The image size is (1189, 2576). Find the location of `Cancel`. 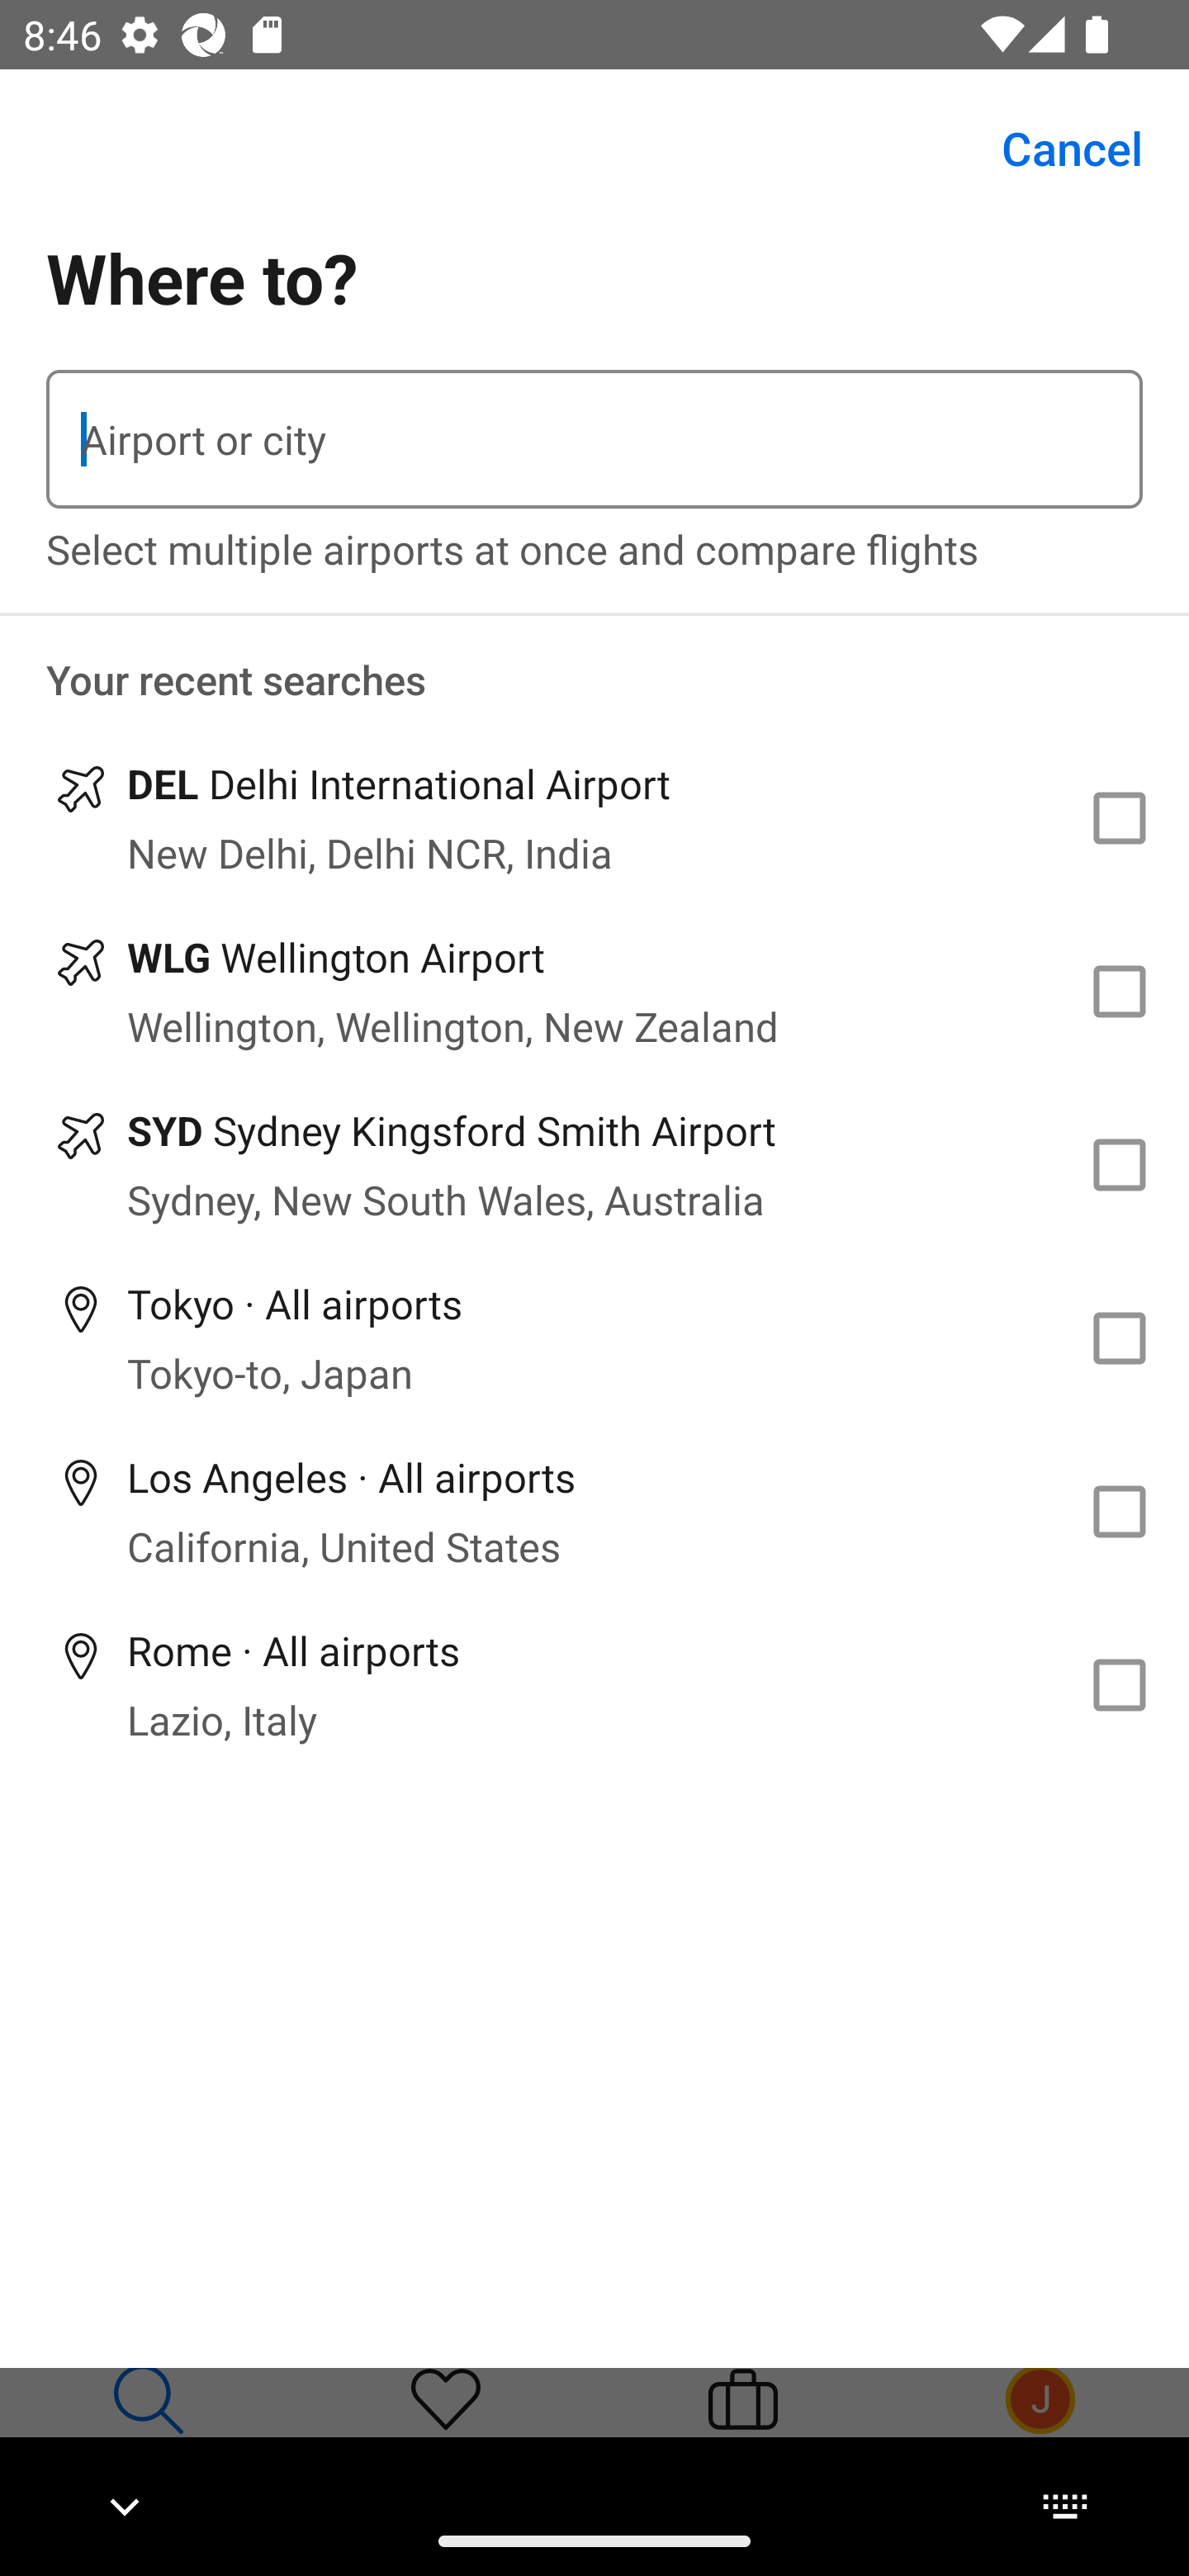

Cancel is located at coordinates (1054, 149).